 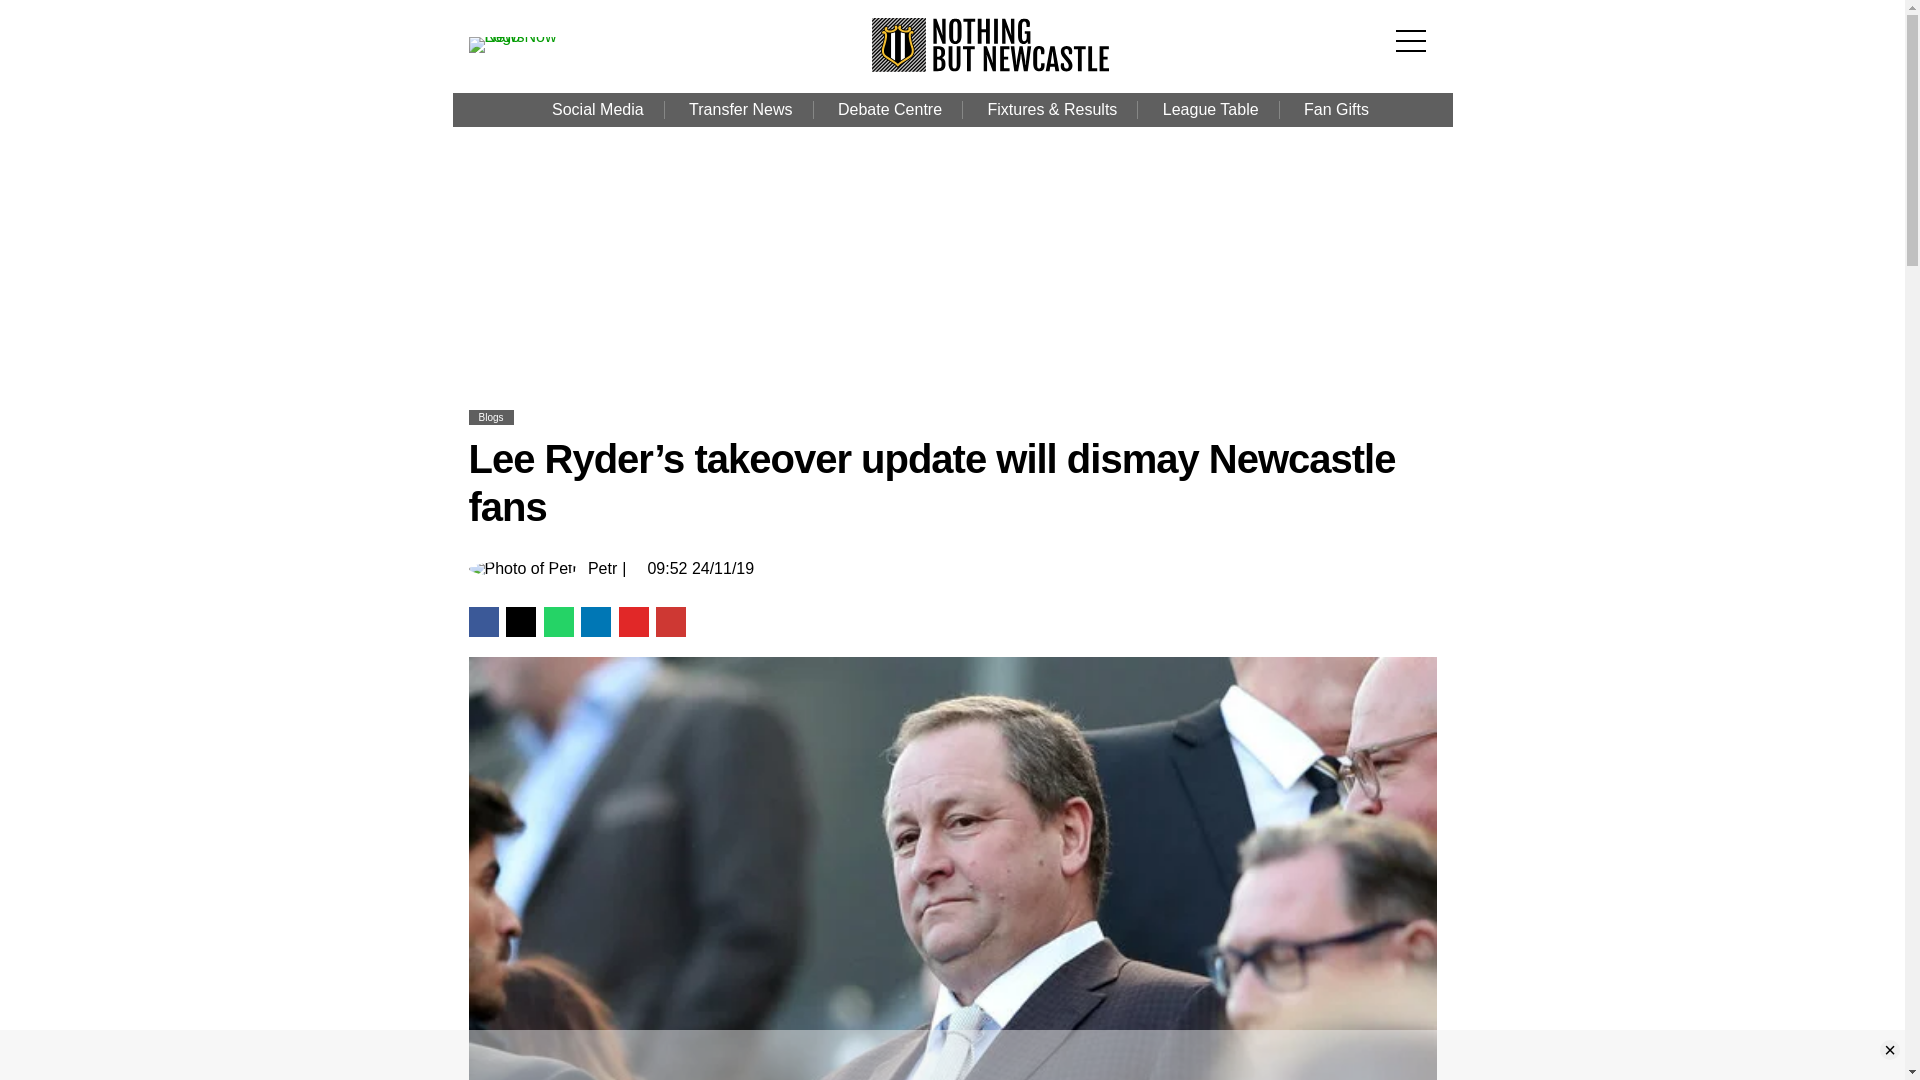 I want to click on share on Facebook, so click(x=482, y=622).